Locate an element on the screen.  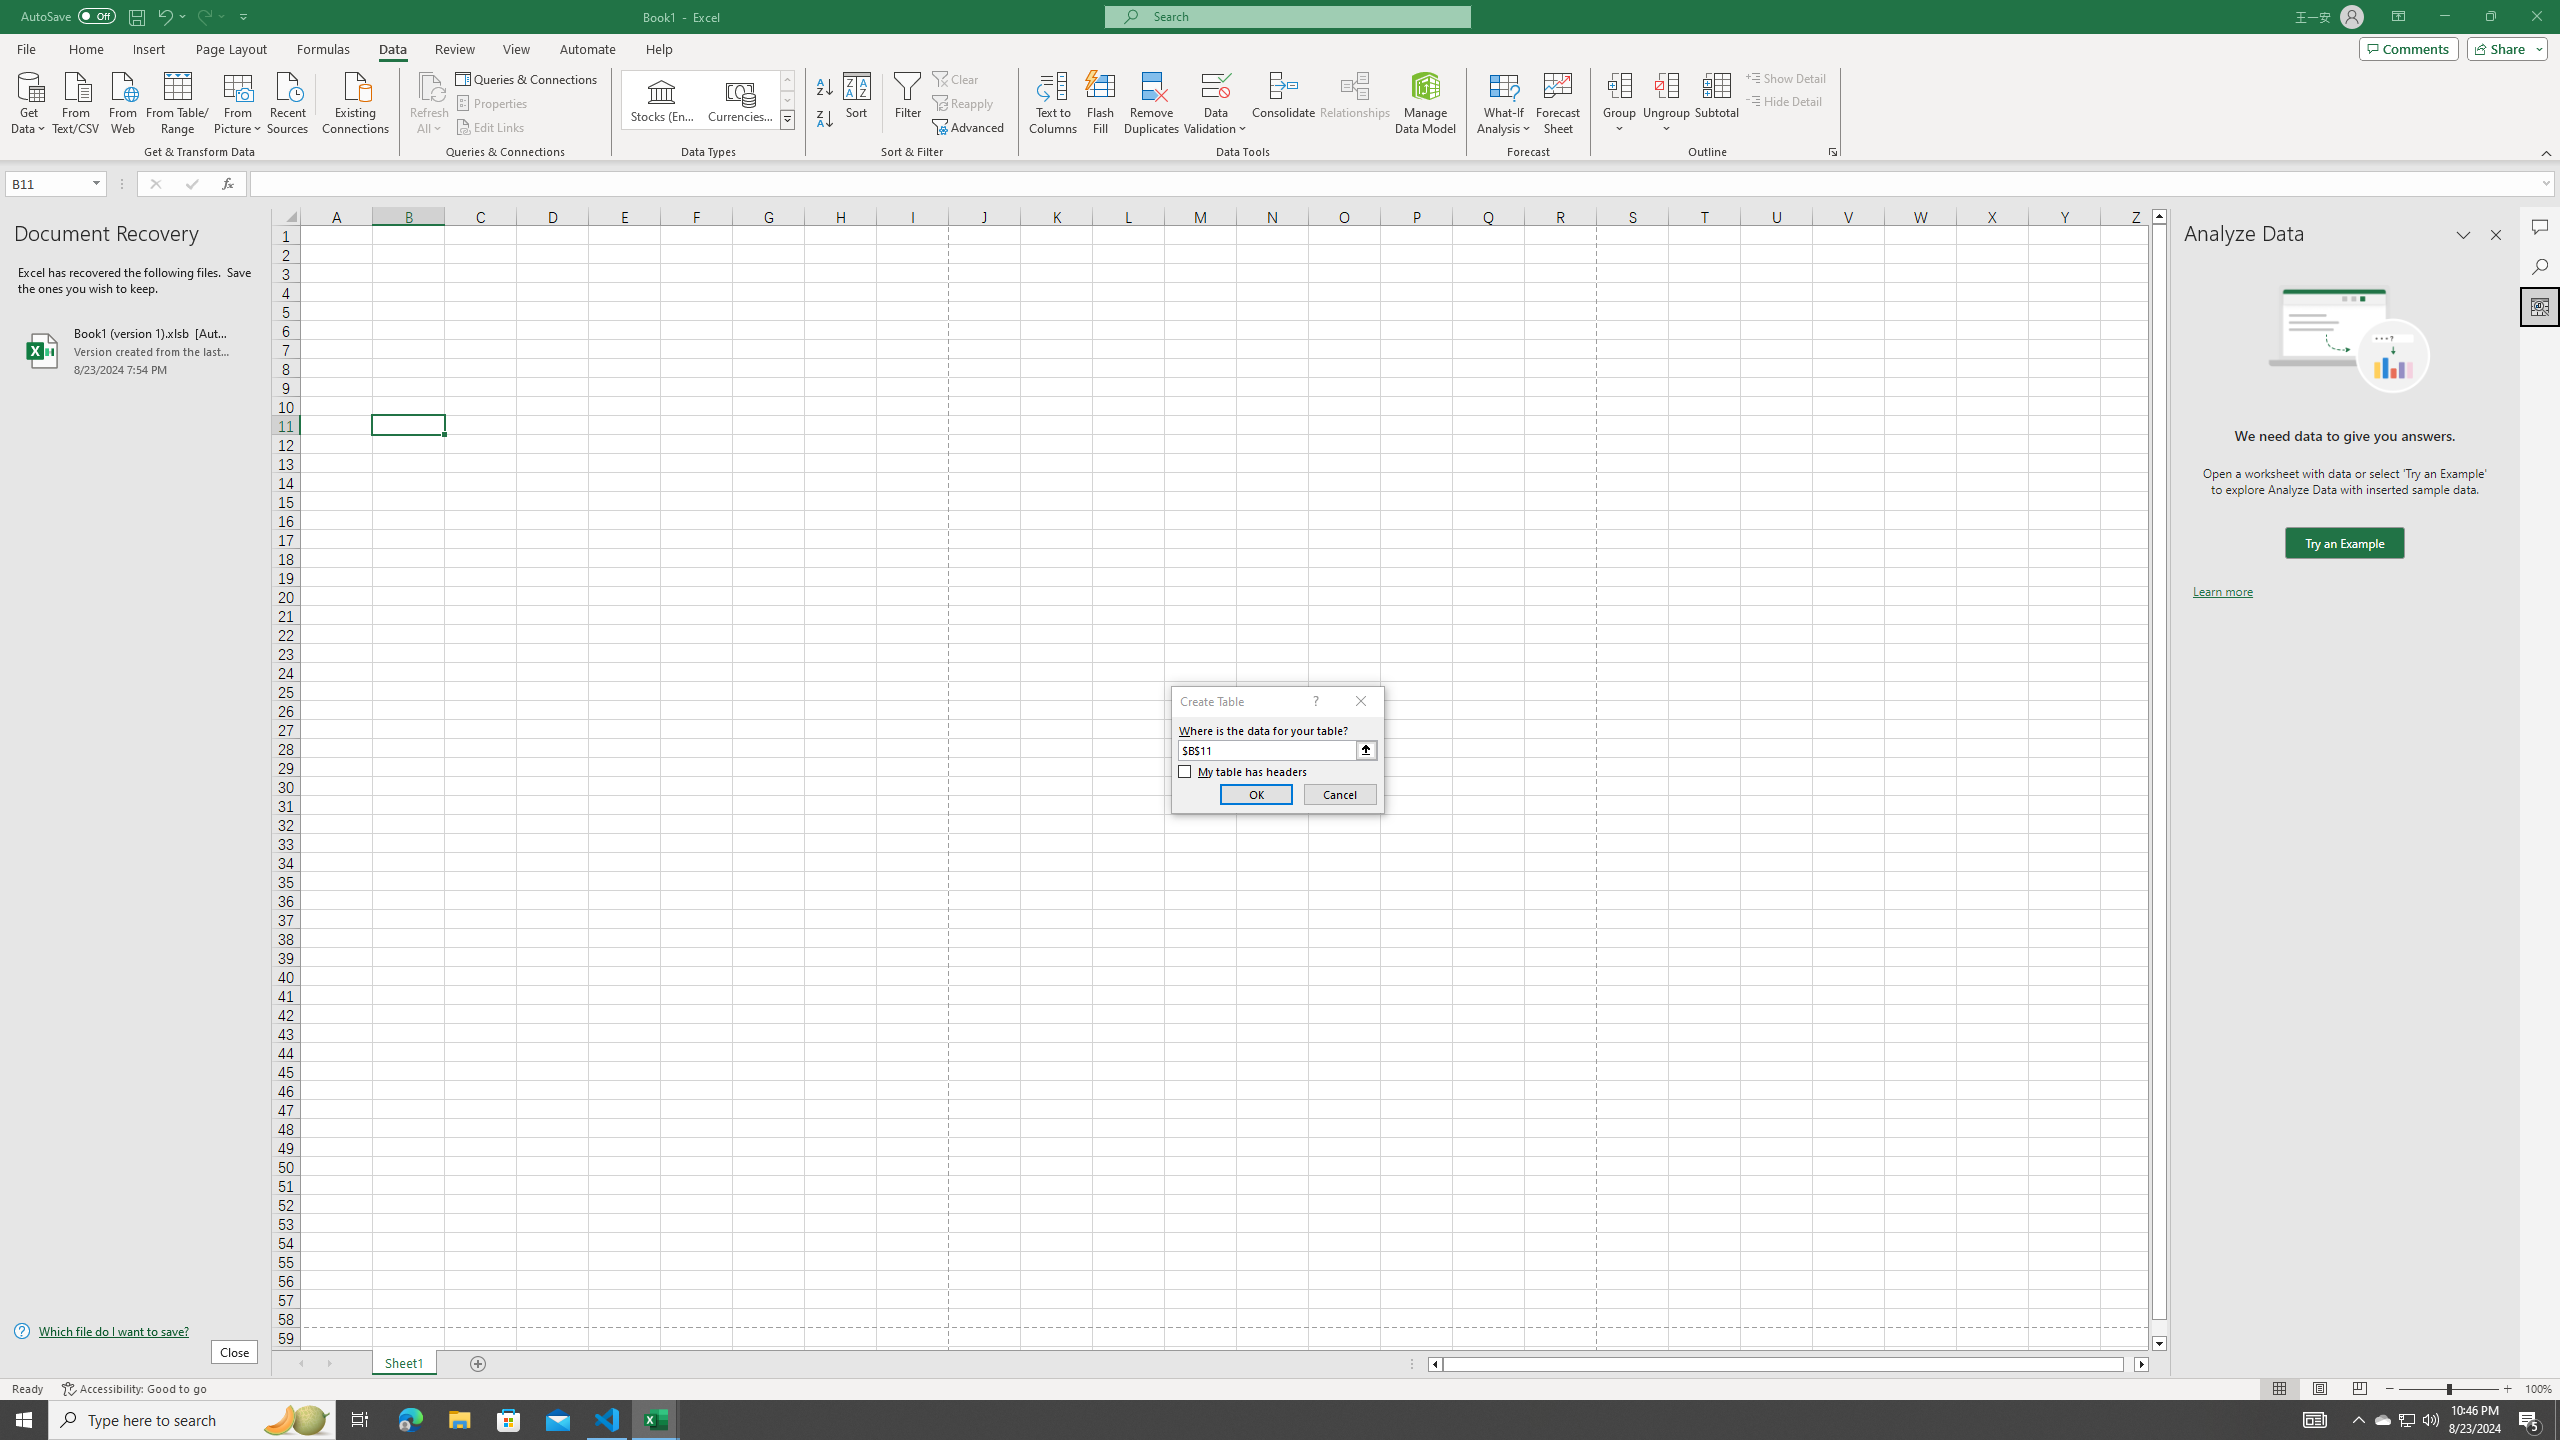
Data Validation... is located at coordinates (1216, 85).